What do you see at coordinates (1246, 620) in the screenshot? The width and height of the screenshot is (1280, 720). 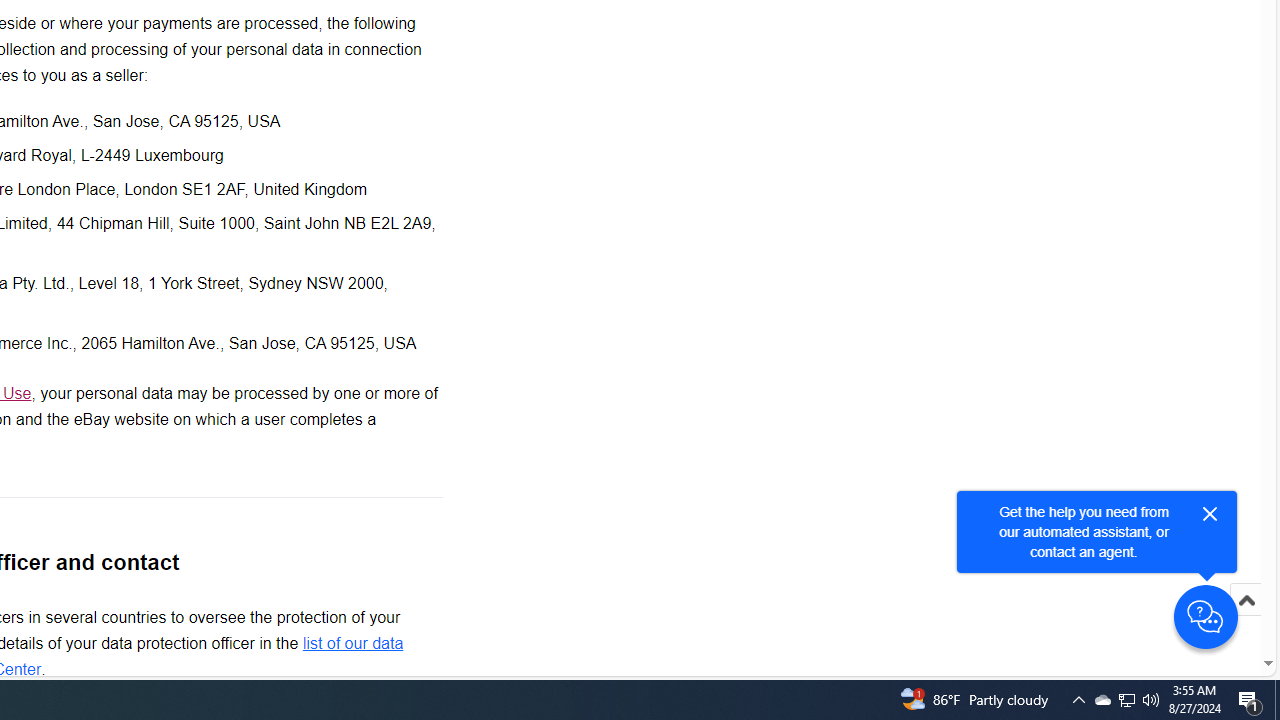 I see `Scroll to top` at bounding box center [1246, 620].